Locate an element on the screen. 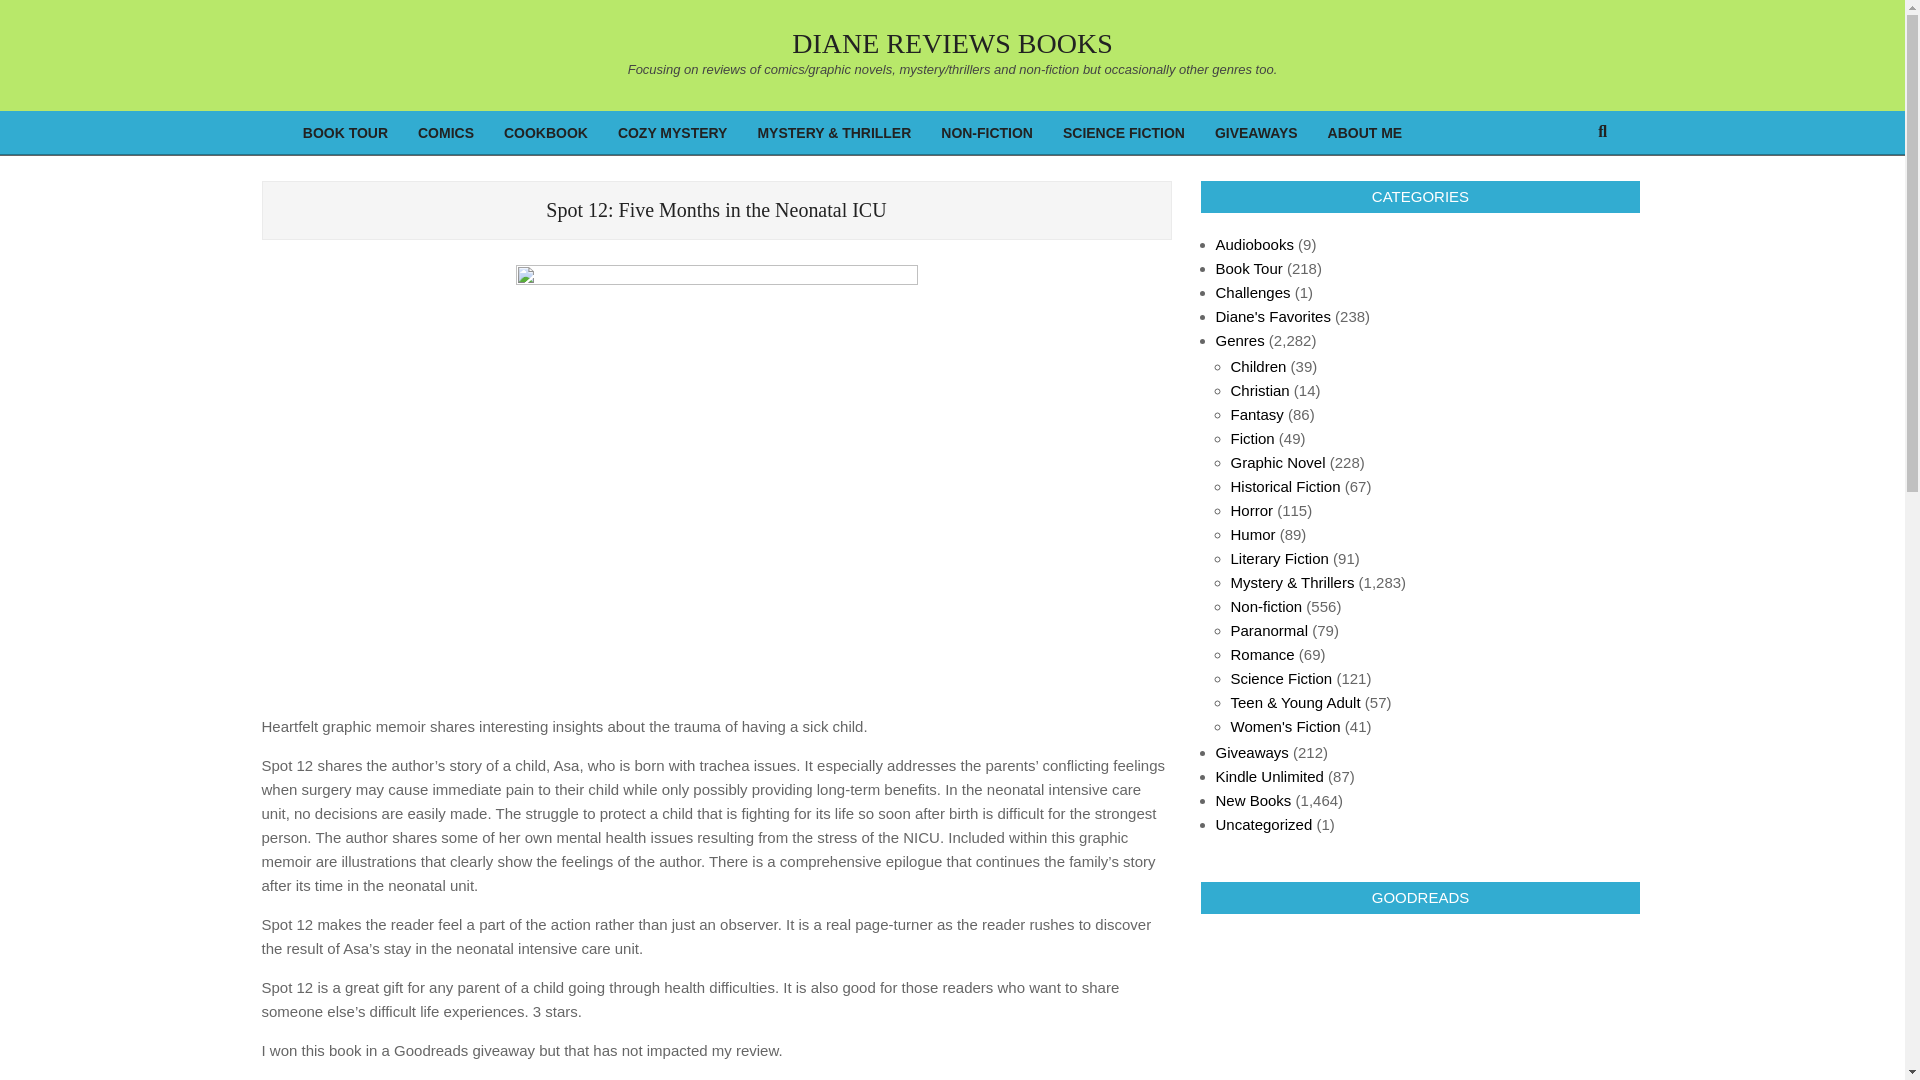 This screenshot has width=1920, height=1080. Graphic Novel is located at coordinates (1277, 462).